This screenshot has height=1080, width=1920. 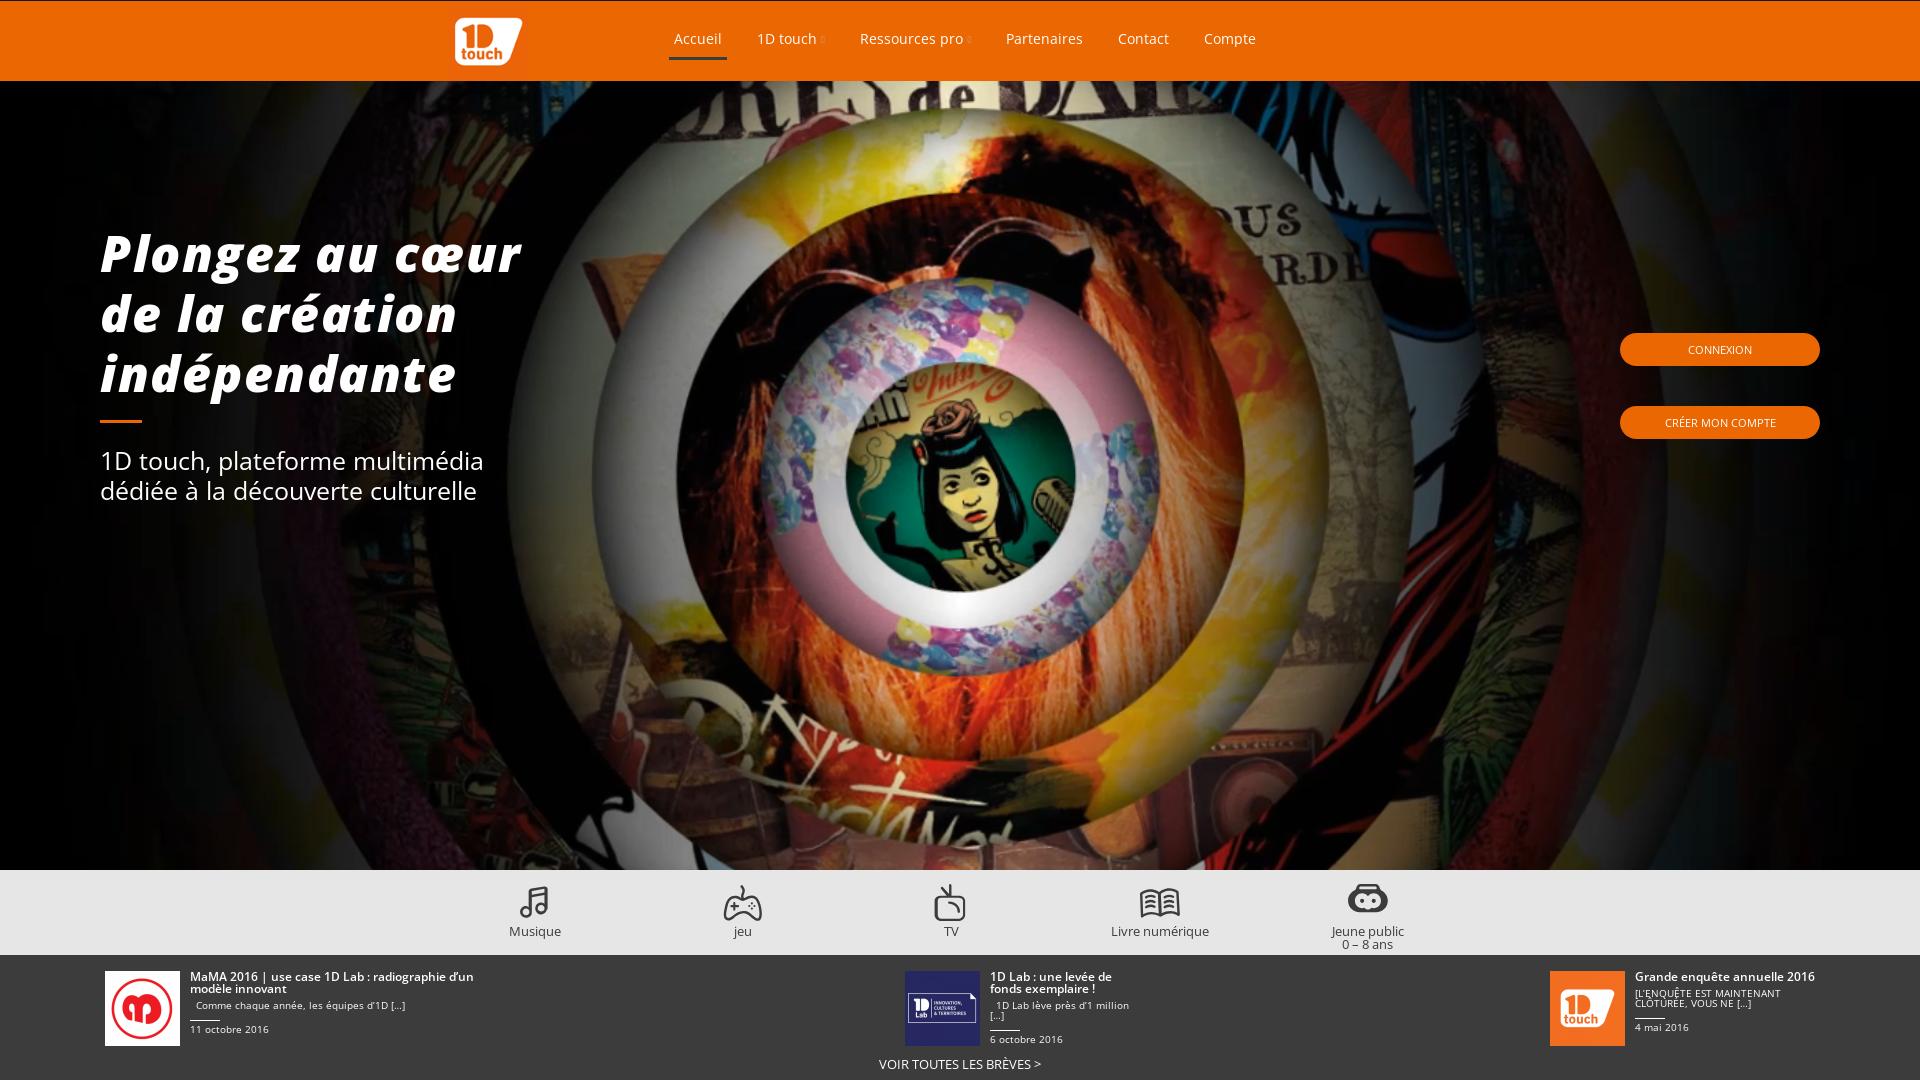 What do you see at coordinates (1442, 38) in the screenshot?
I see `Instagram` at bounding box center [1442, 38].